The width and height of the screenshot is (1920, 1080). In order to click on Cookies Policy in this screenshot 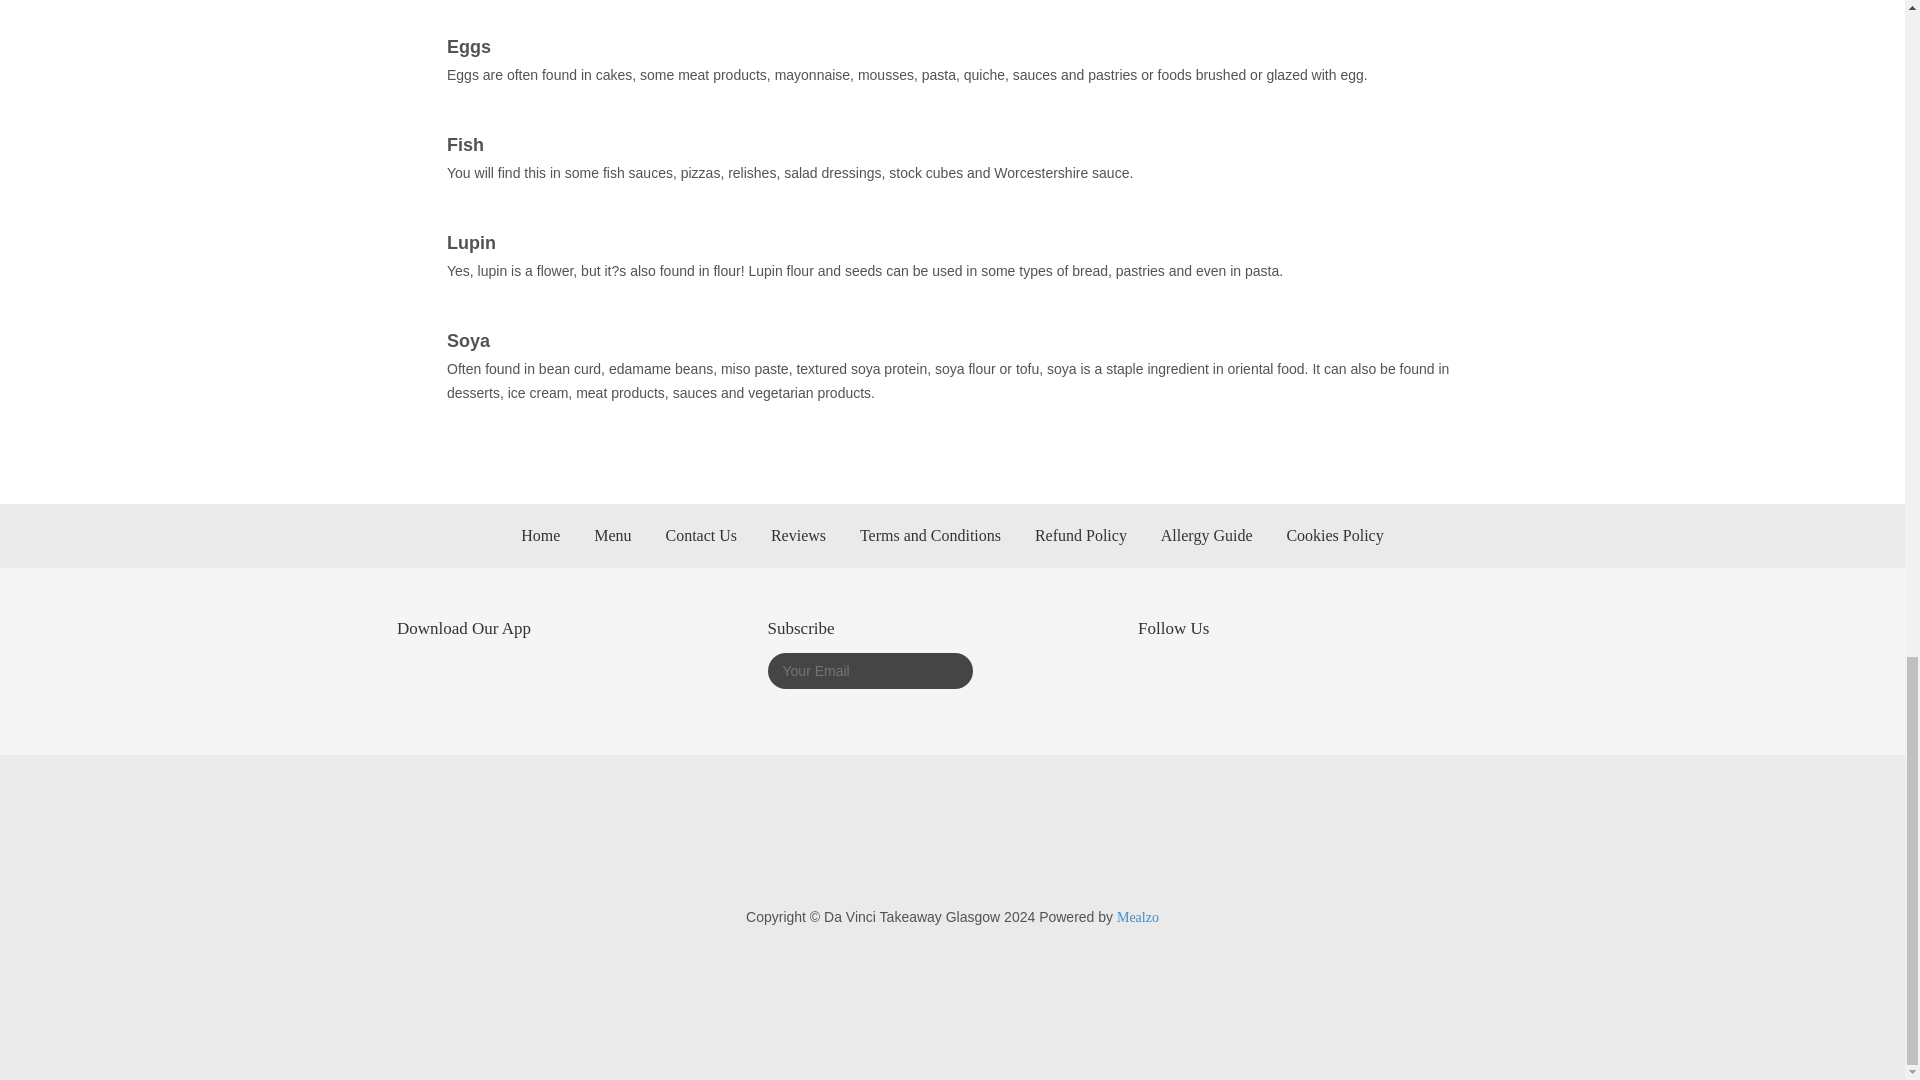, I will do `click(1334, 536)`.